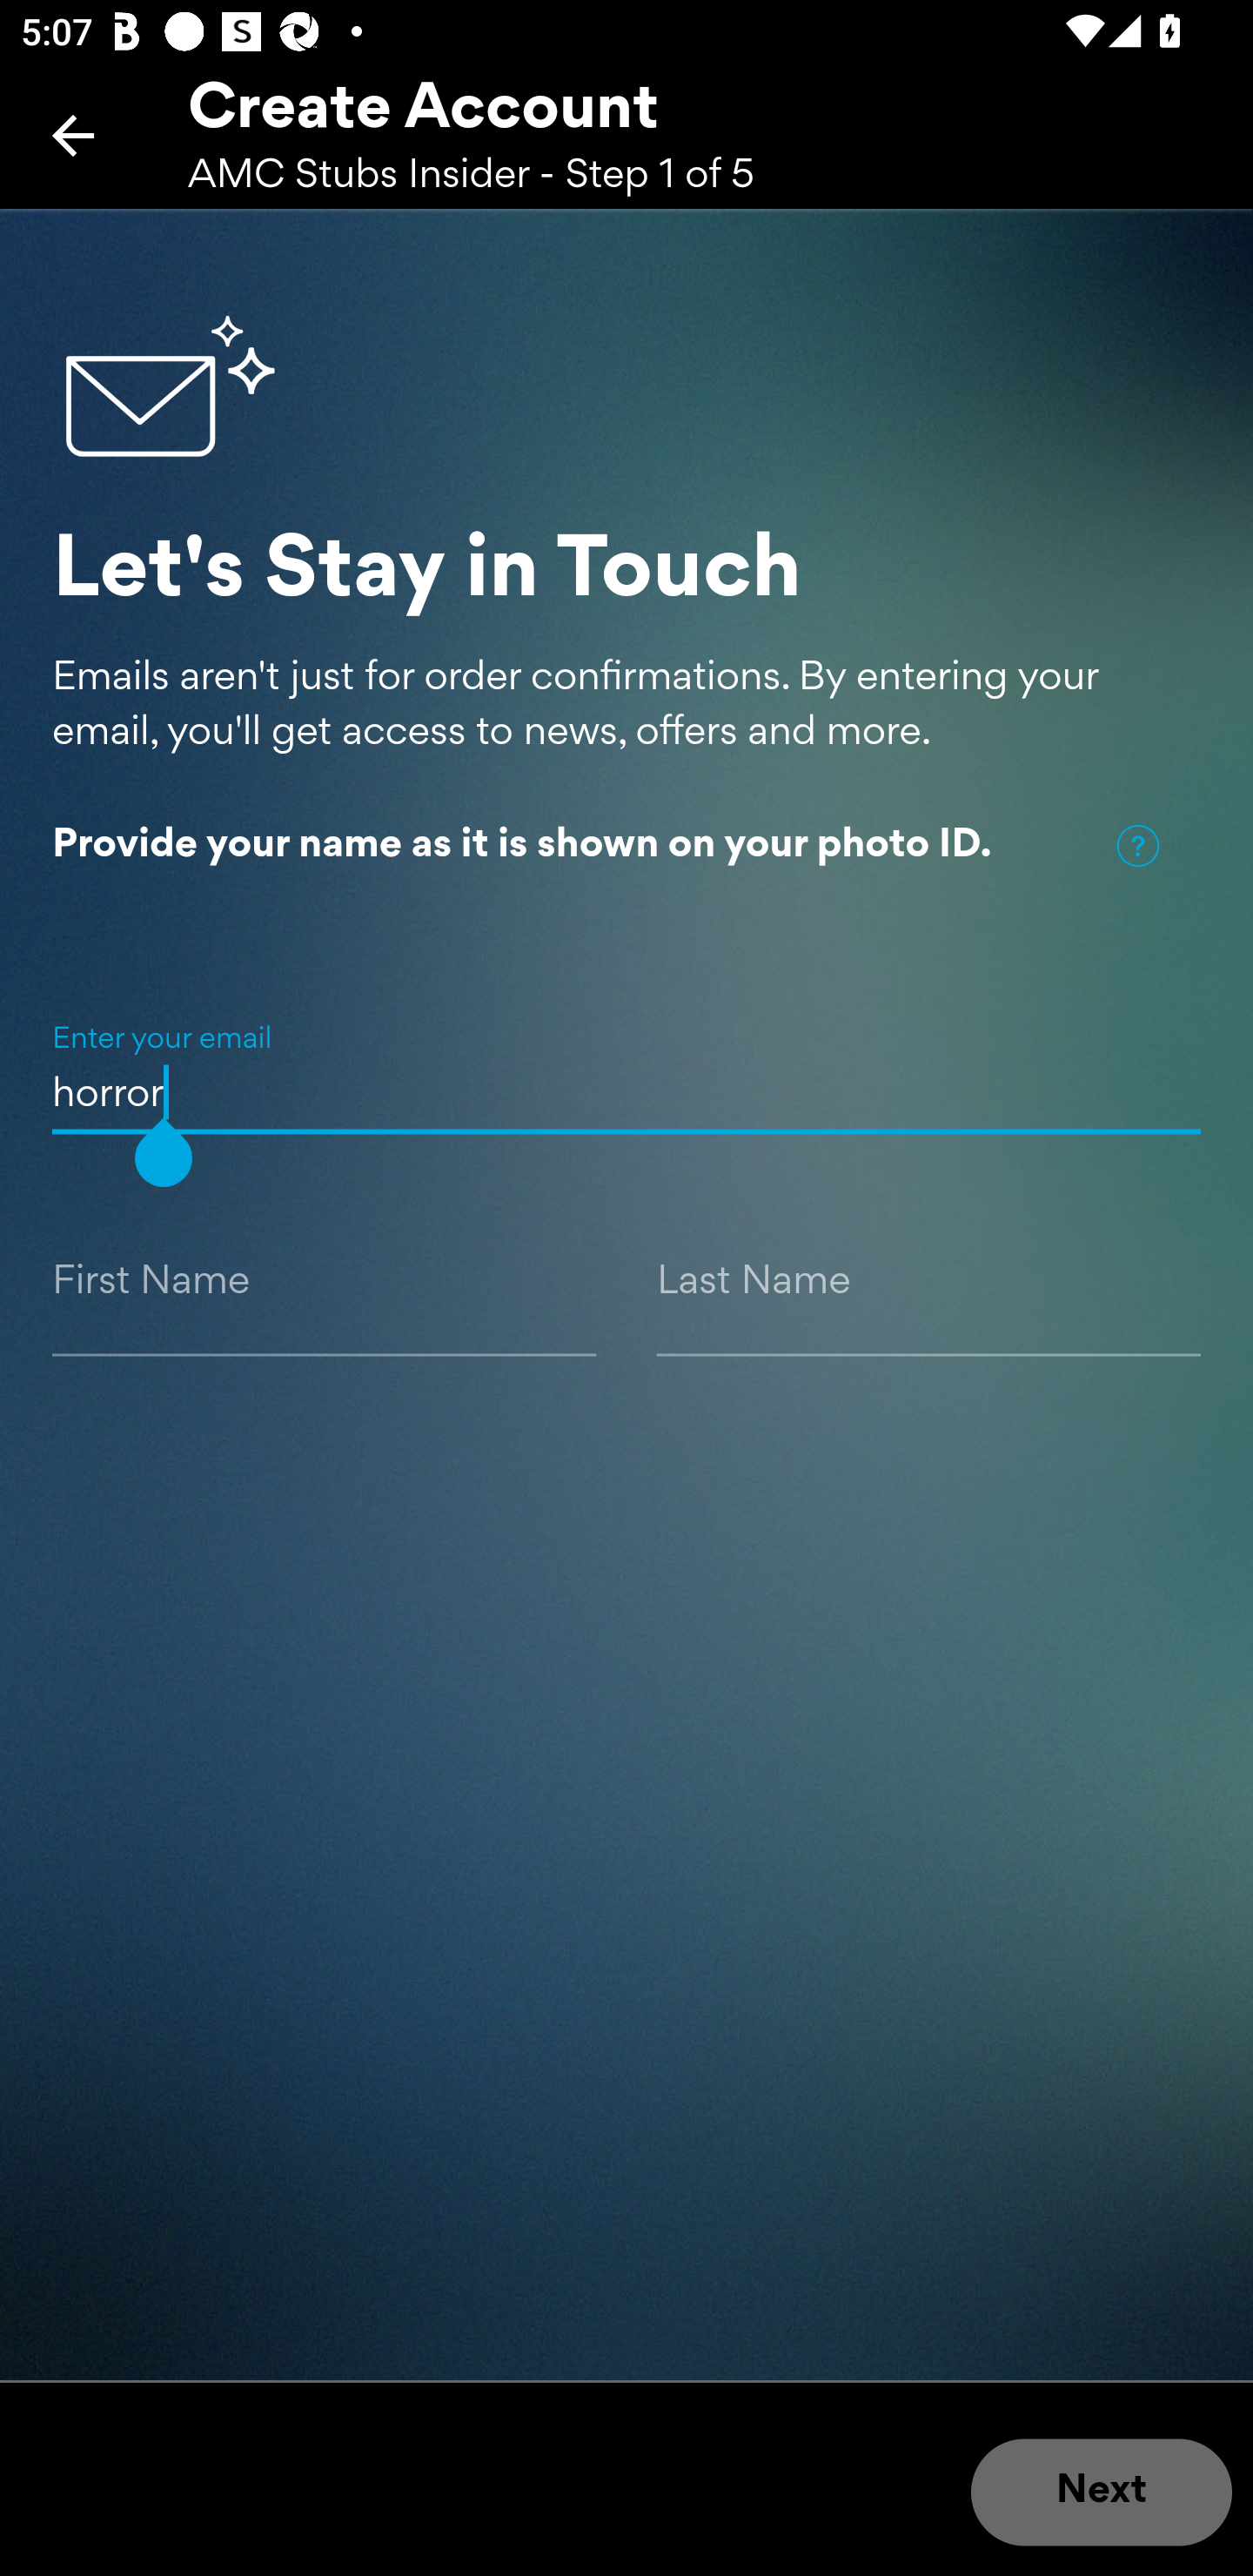  Describe the element at coordinates (1137, 846) in the screenshot. I see `Help` at that location.